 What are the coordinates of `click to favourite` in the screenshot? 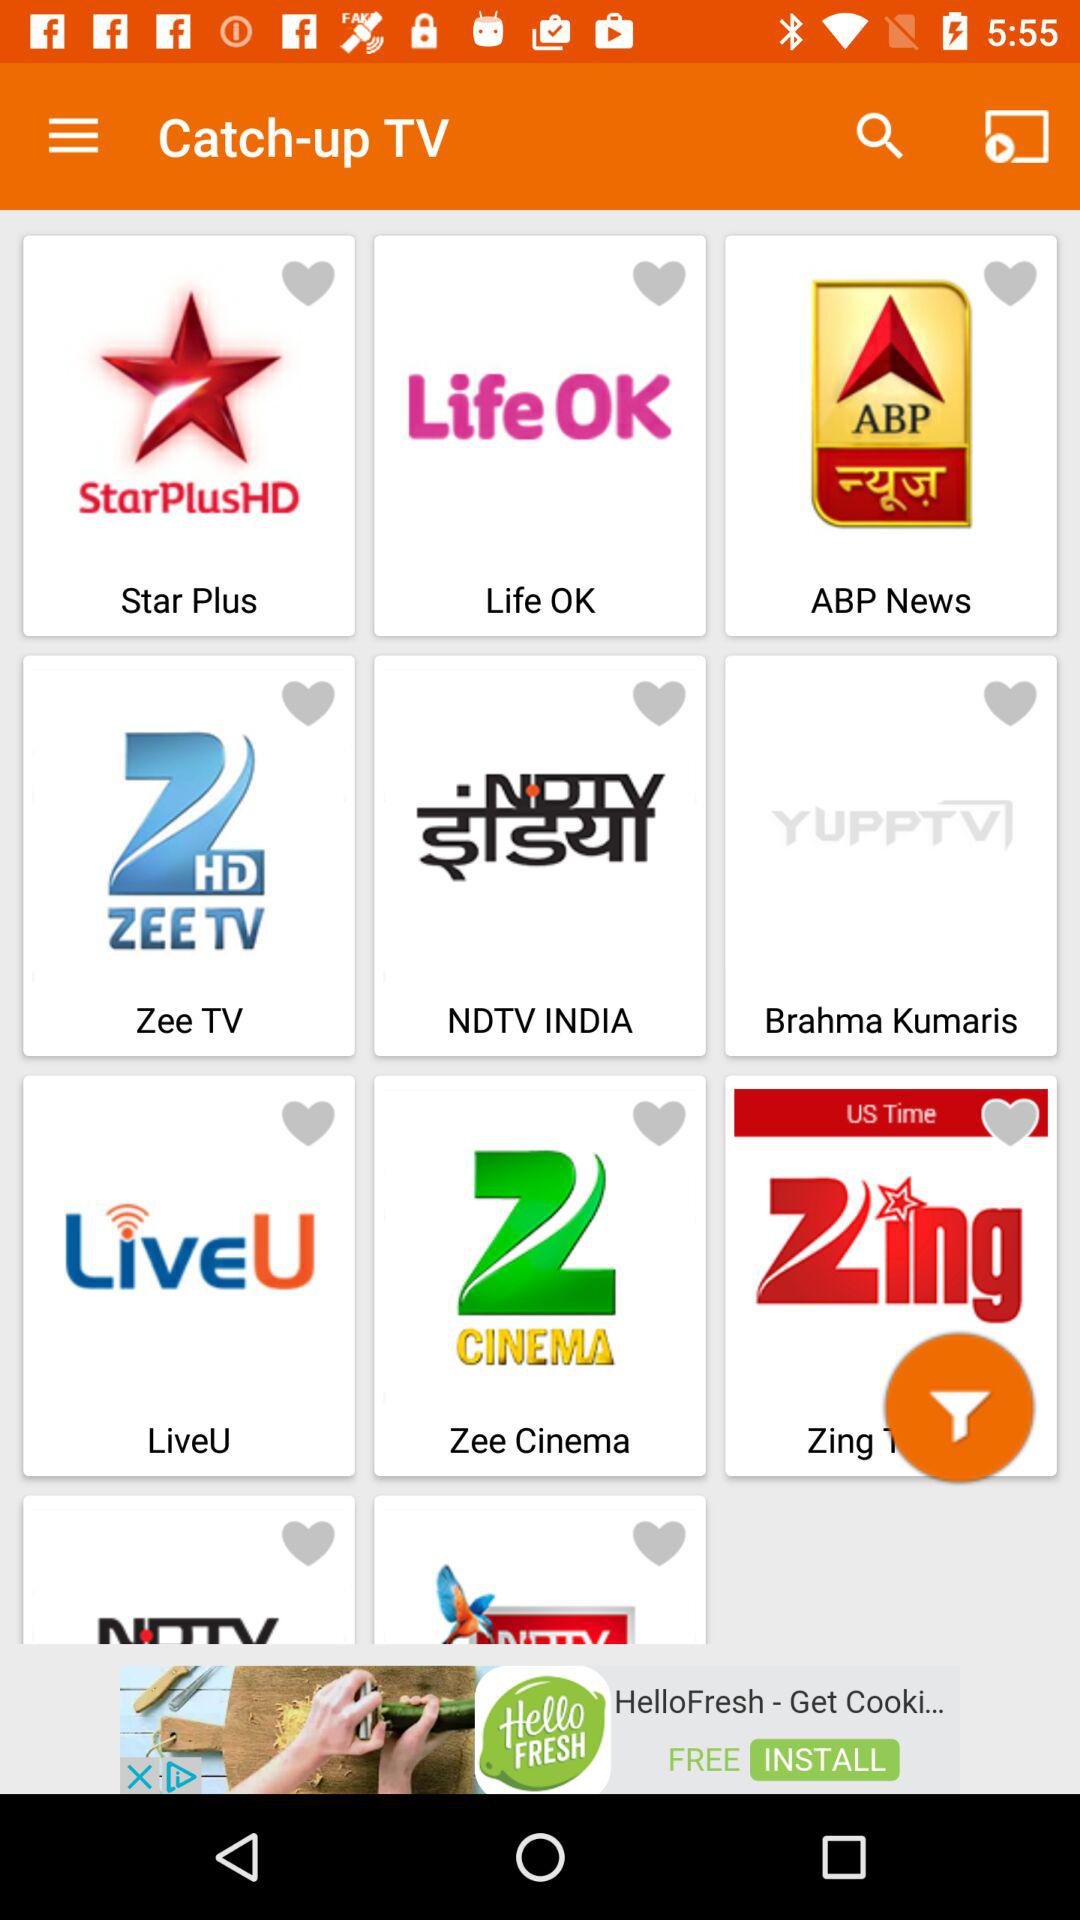 It's located at (1010, 702).